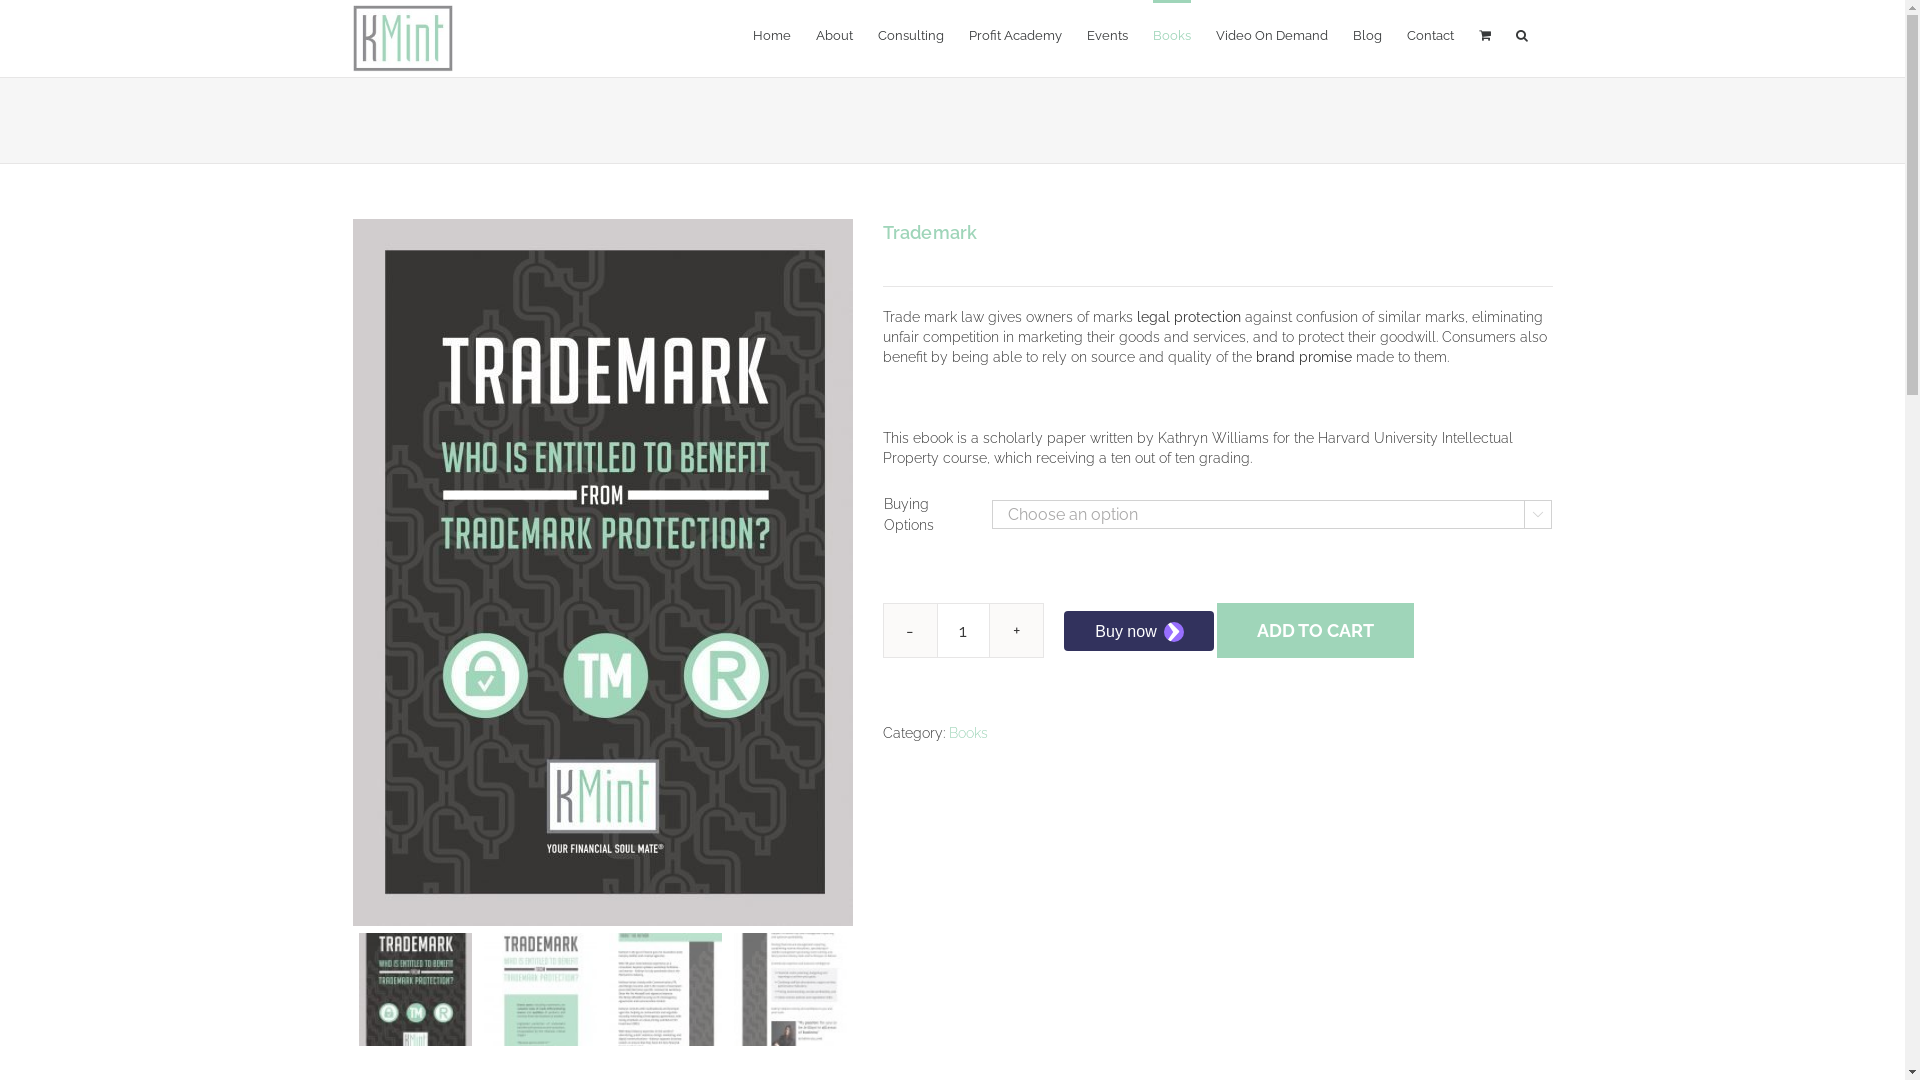 Image resolution: width=1920 pixels, height=1080 pixels. What do you see at coordinates (1430, 34) in the screenshot?
I see `Contact` at bounding box center [1430, 34].